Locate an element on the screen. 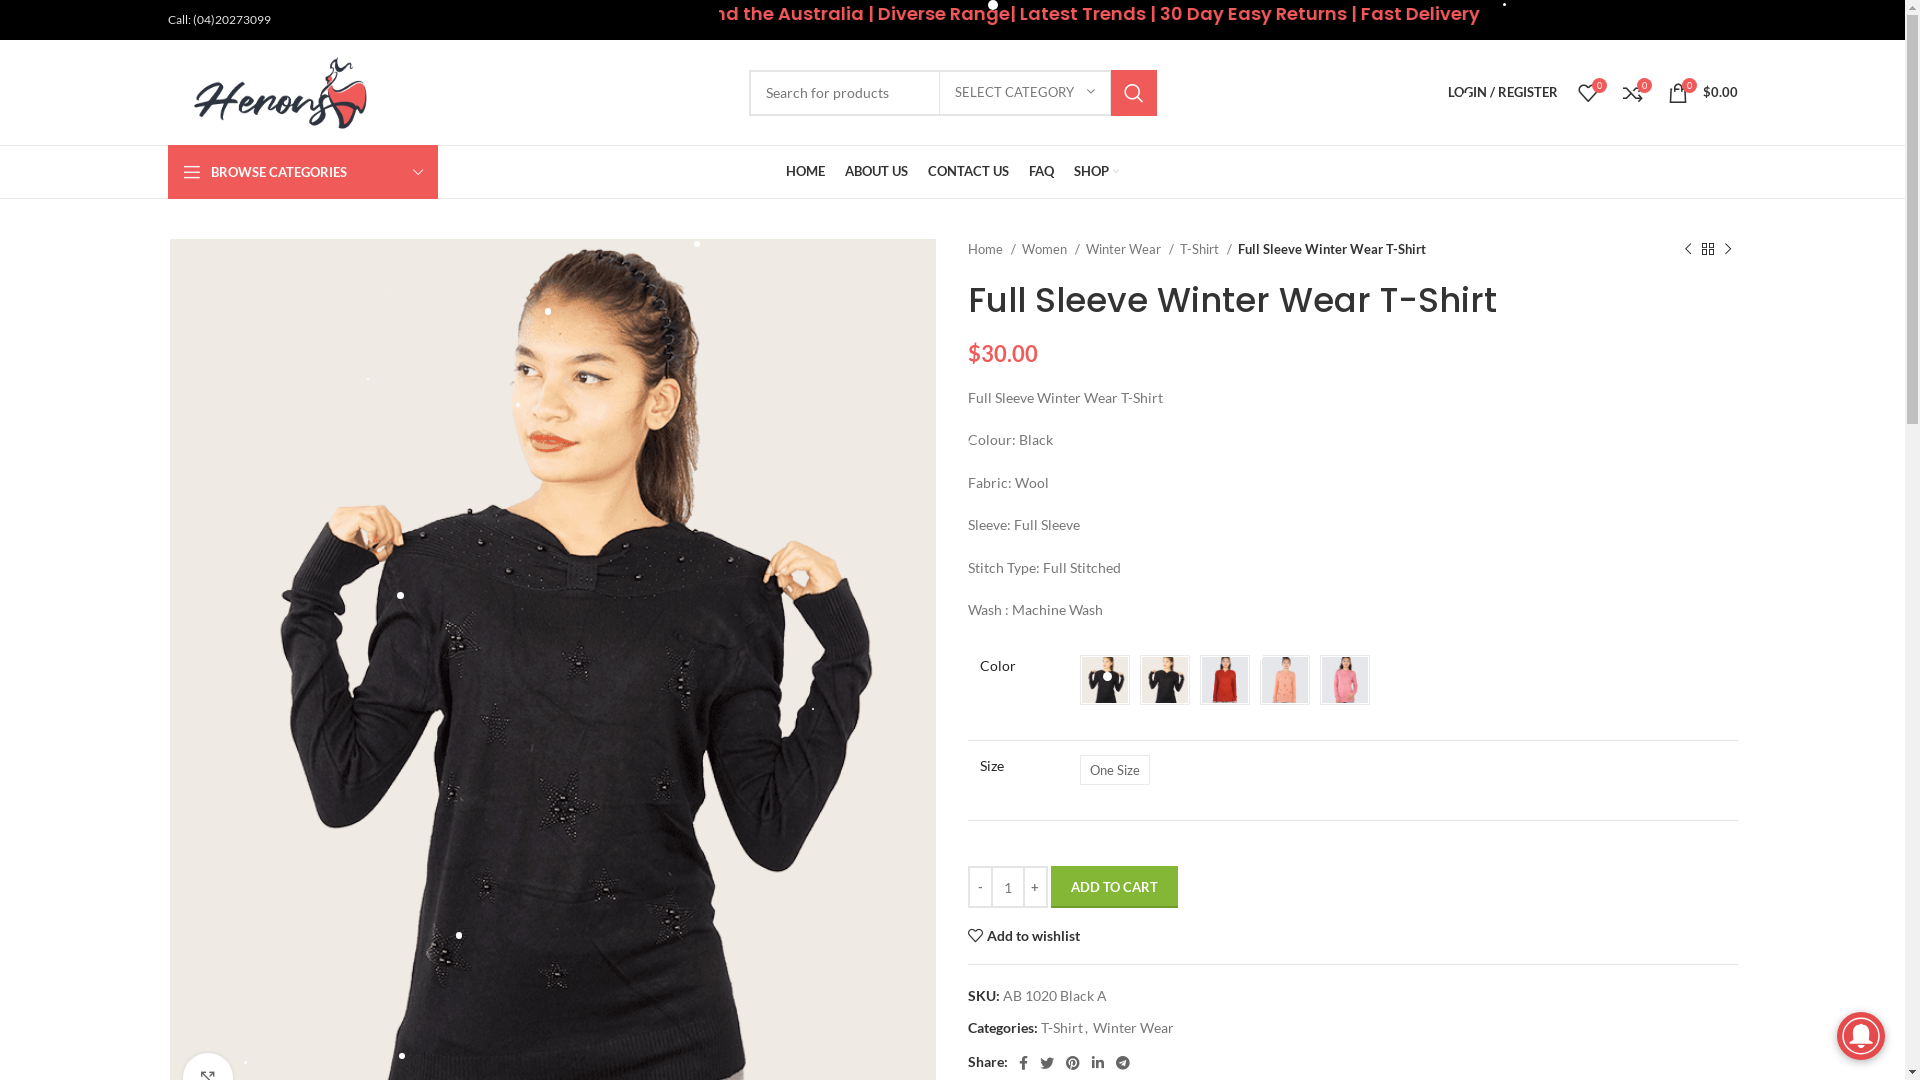 This screenshot has height=1080, width=1920. T-Shirt is located at coordinates (1206, 250).